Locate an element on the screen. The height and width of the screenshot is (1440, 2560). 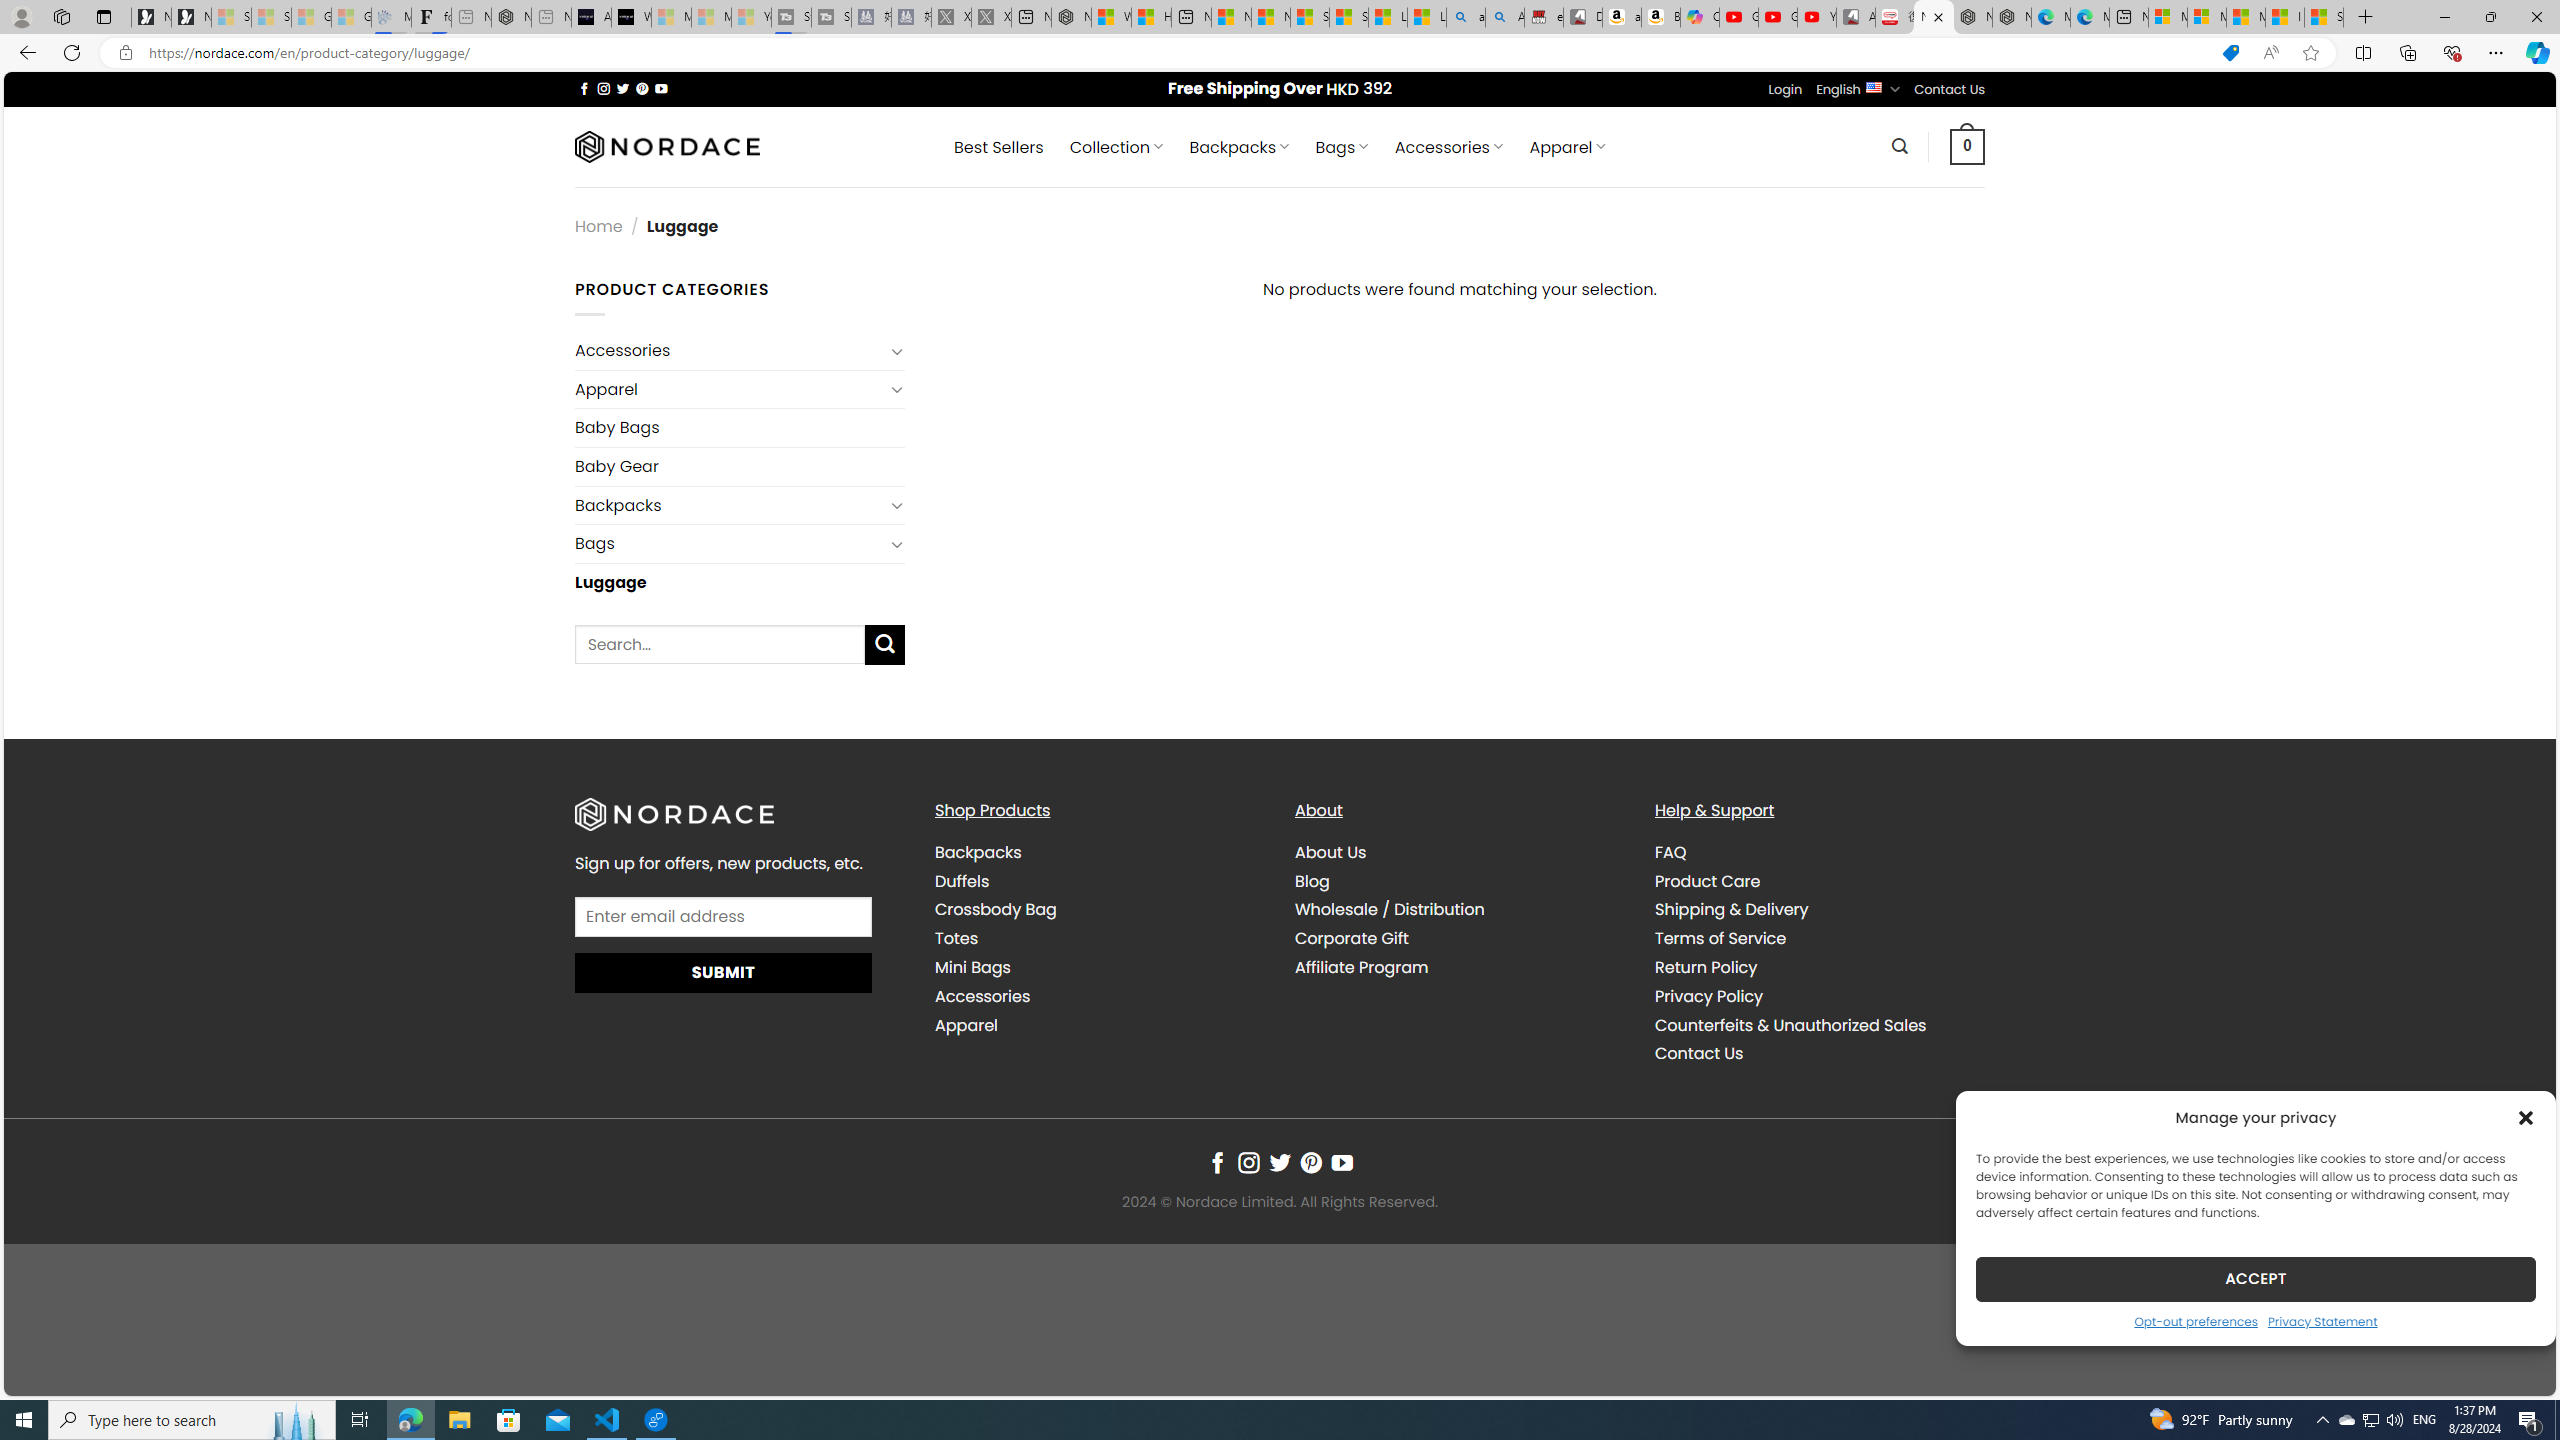
Nordace - Luggage is located at coordinates (1934, 17).